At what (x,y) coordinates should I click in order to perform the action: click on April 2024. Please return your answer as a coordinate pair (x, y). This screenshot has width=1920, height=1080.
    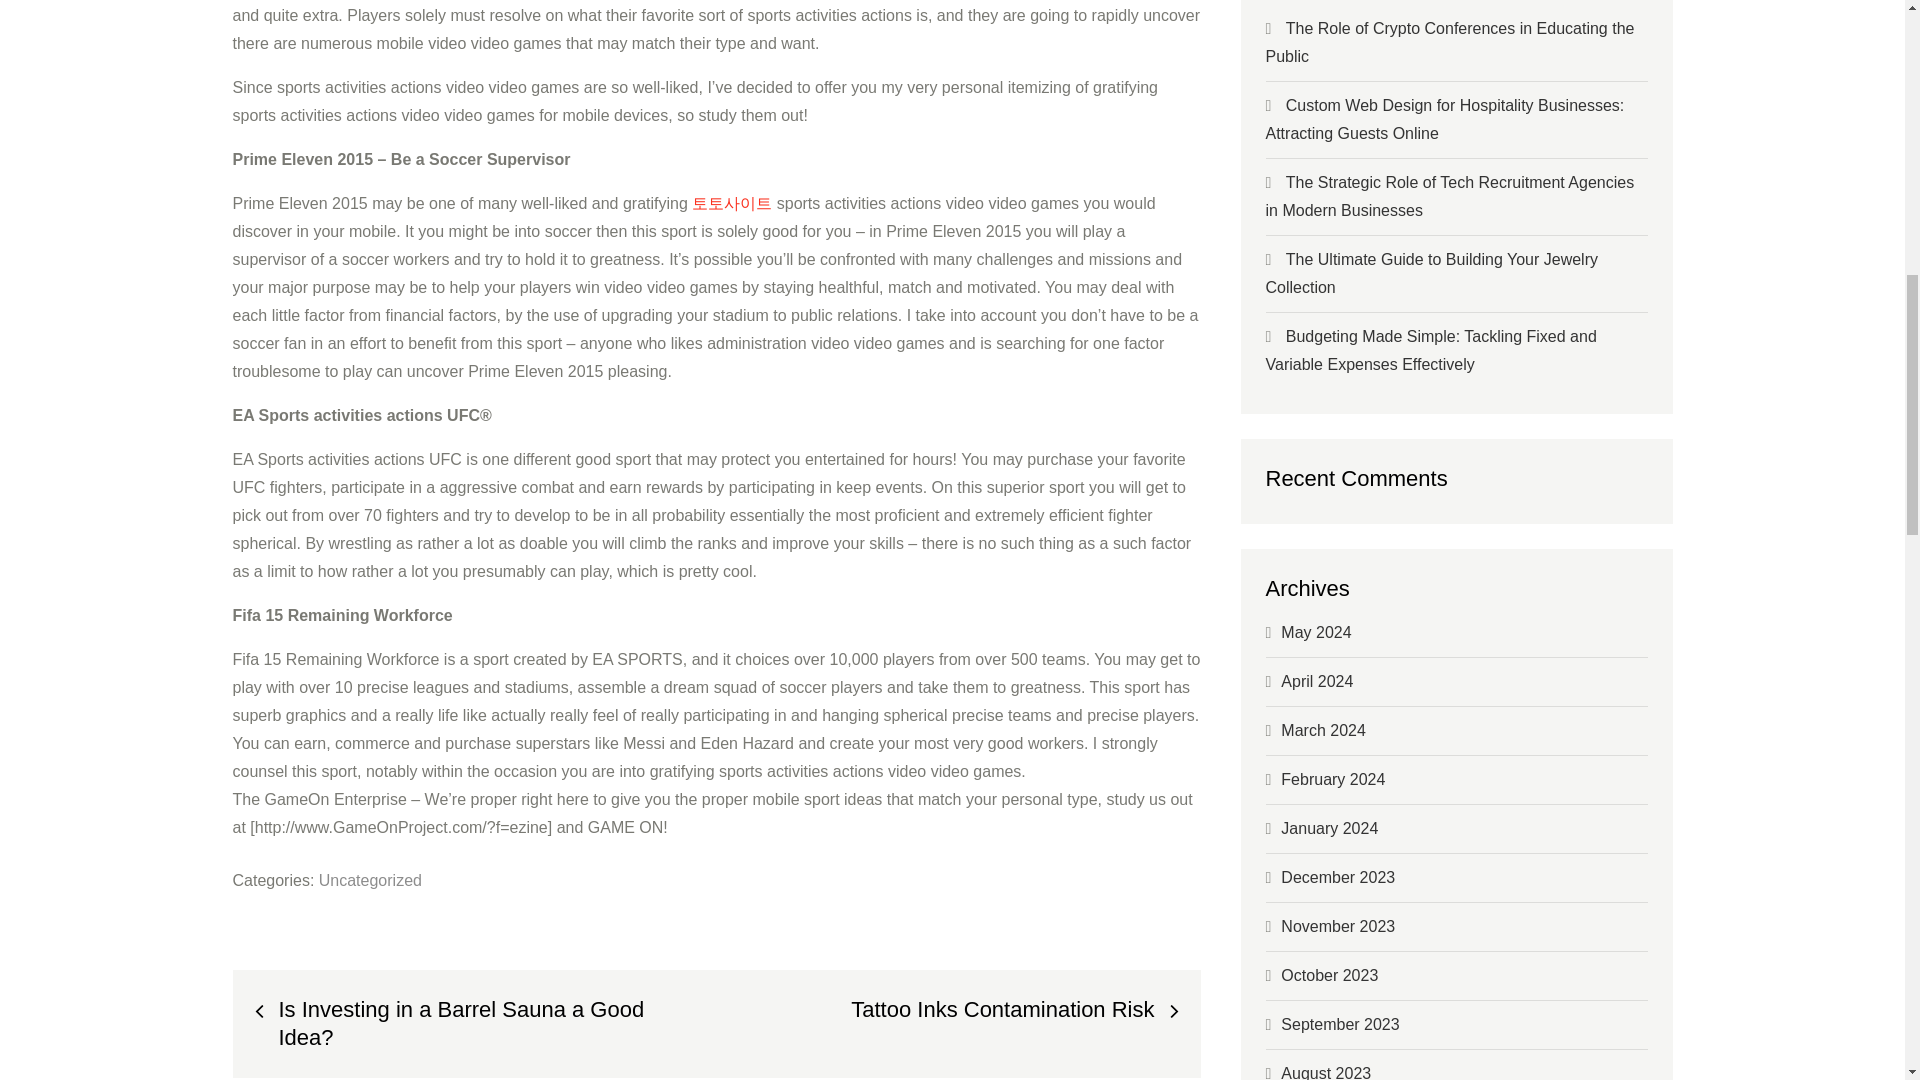
    Looking at the image, I should click on (1316, 681).